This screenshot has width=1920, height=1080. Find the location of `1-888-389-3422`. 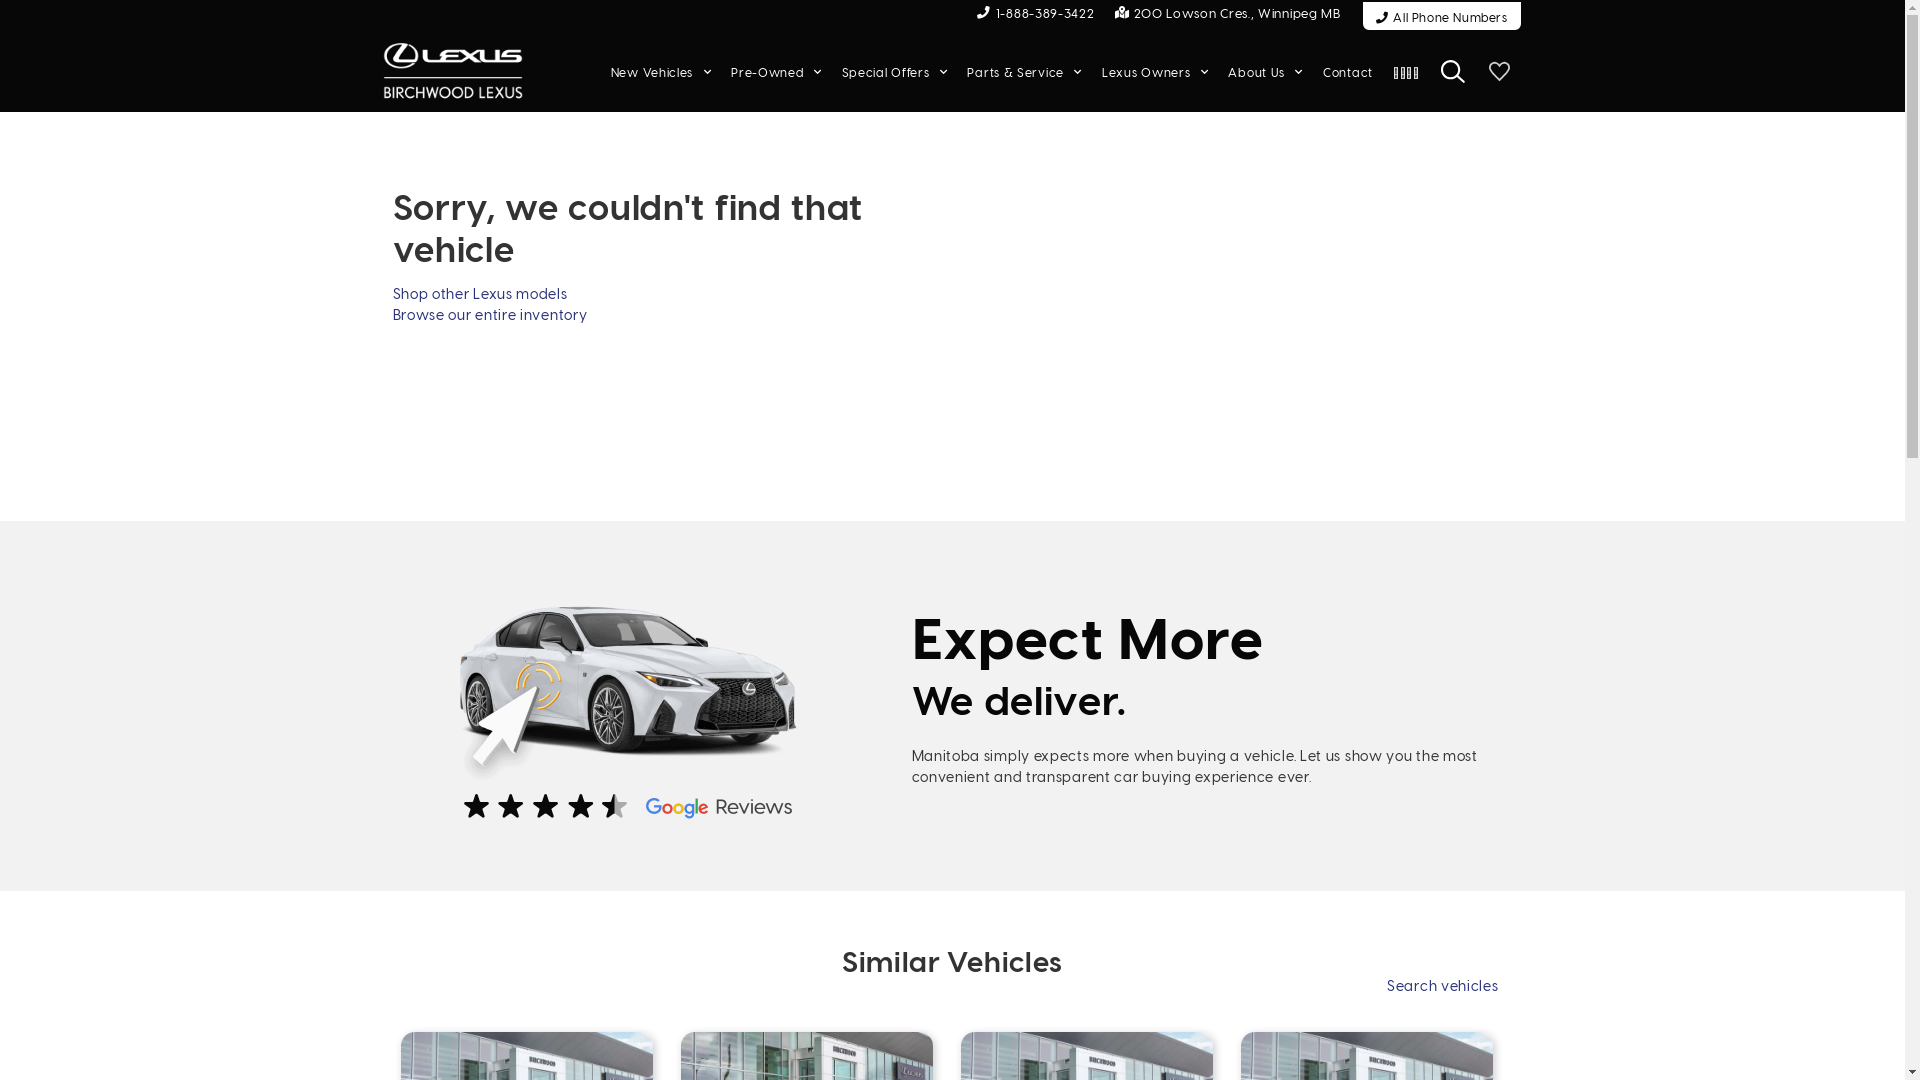

1-888-389-3422 is located at coordinates (1036, 12).